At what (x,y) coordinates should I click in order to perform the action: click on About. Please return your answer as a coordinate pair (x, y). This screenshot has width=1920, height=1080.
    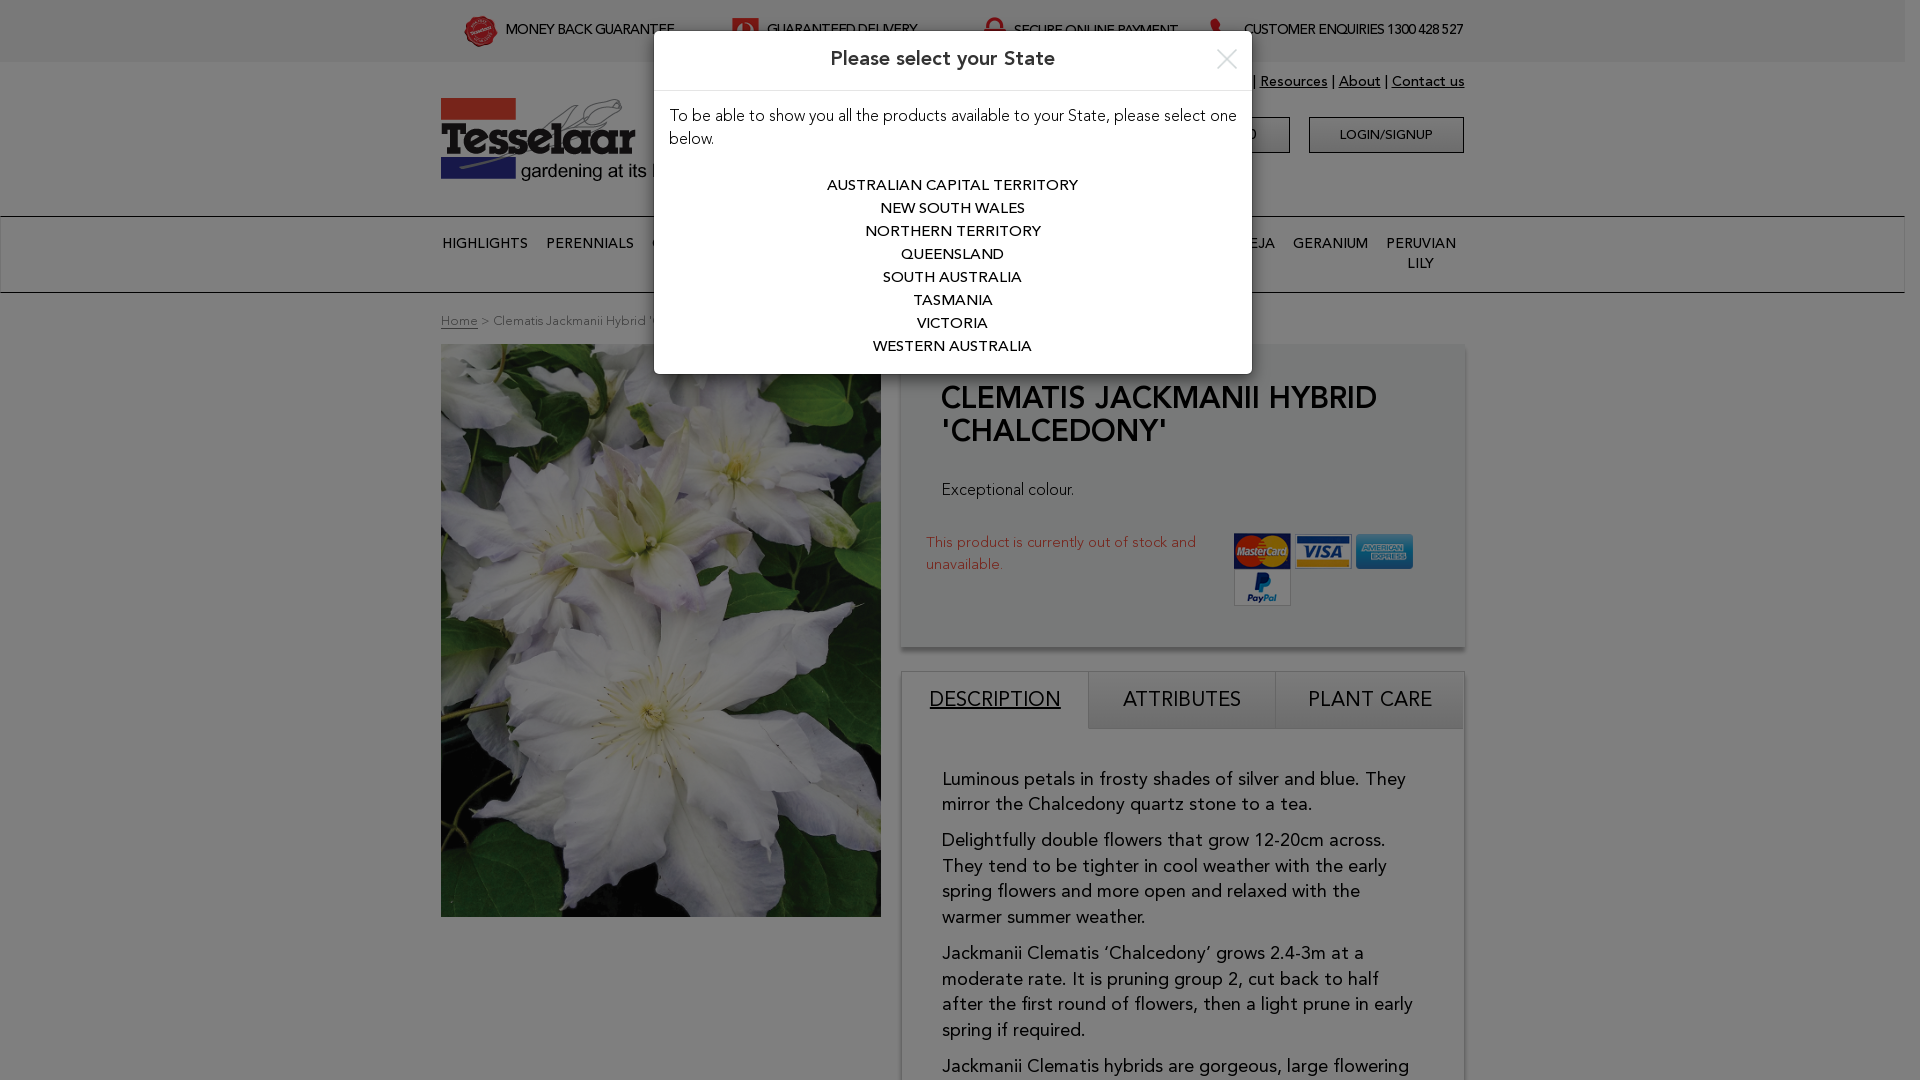
    Looking at the image, I should click on (1359, 82).